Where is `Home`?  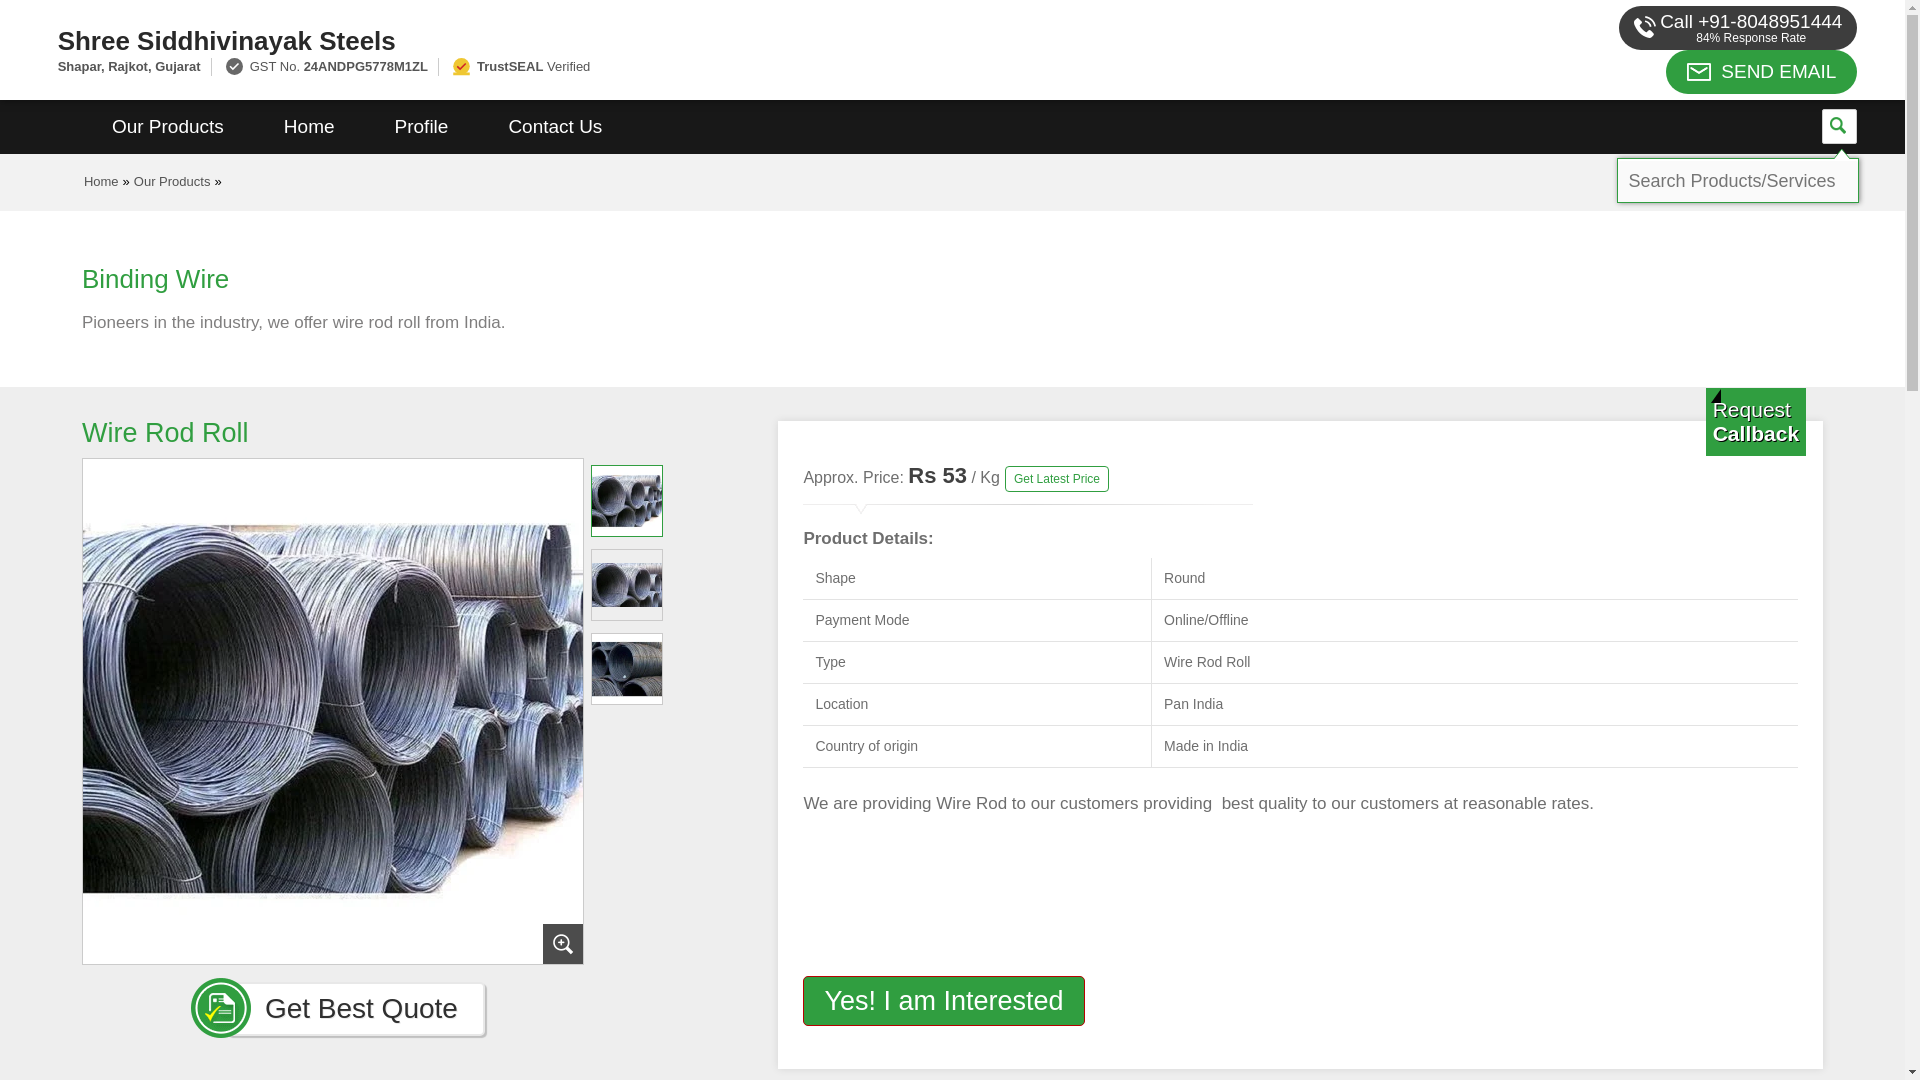 Home is located at coordinates (308, 127).